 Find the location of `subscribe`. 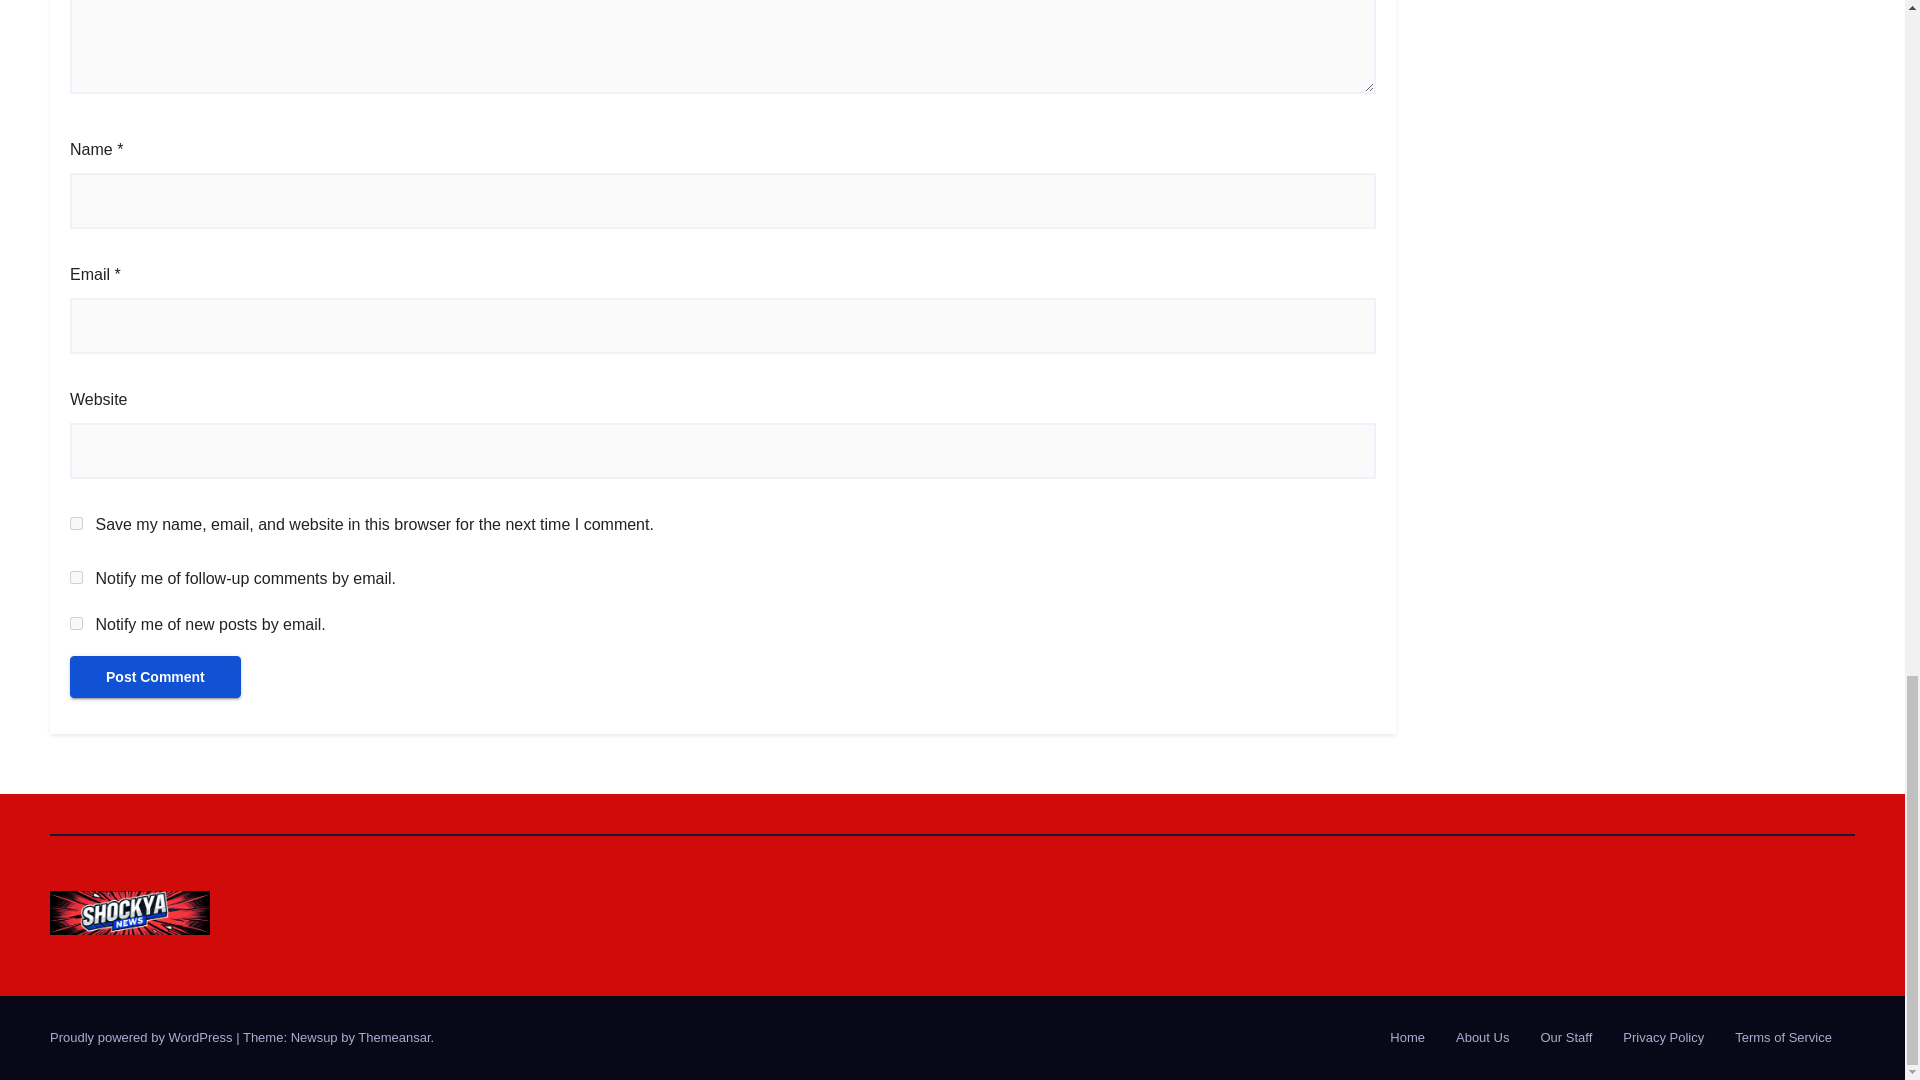

subscribe is located at coordinates (76, 622).